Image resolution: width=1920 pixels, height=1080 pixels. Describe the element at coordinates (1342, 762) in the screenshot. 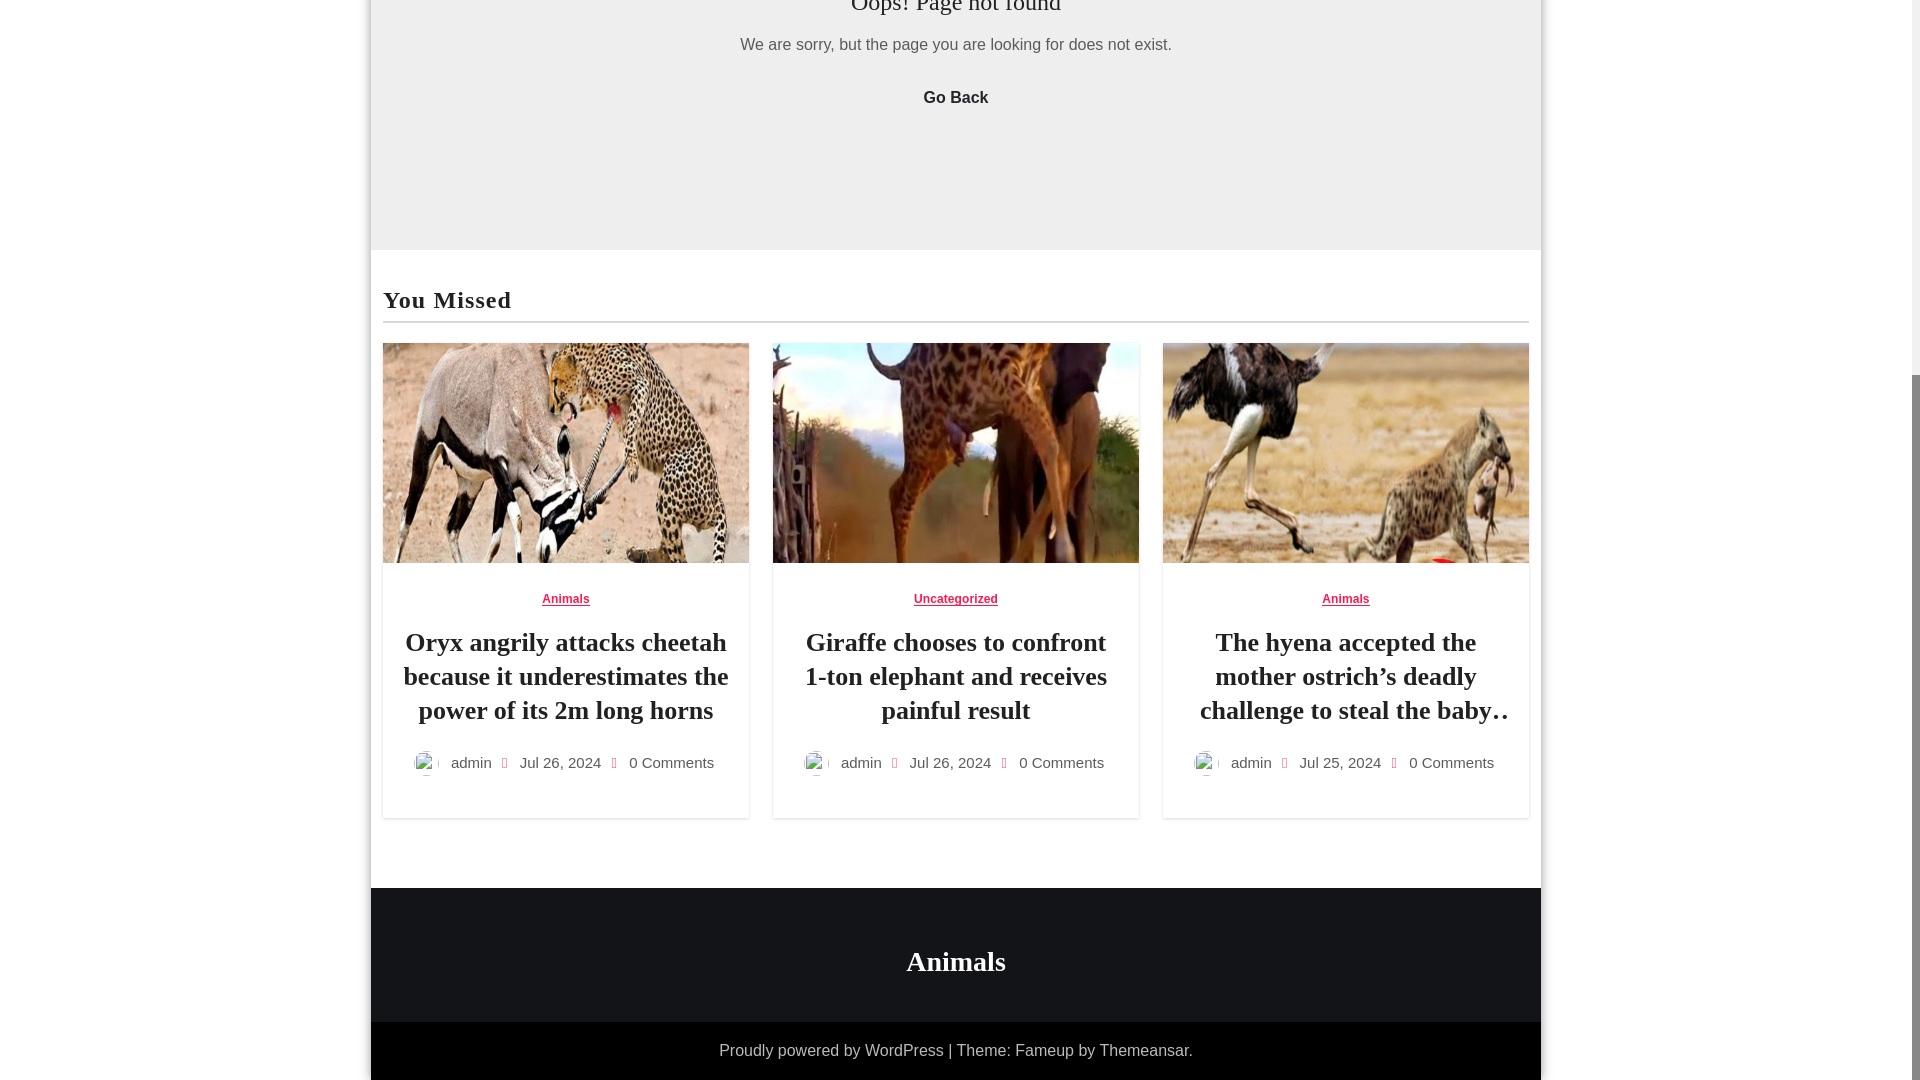

I see `Jul 25, 2024` at that location.